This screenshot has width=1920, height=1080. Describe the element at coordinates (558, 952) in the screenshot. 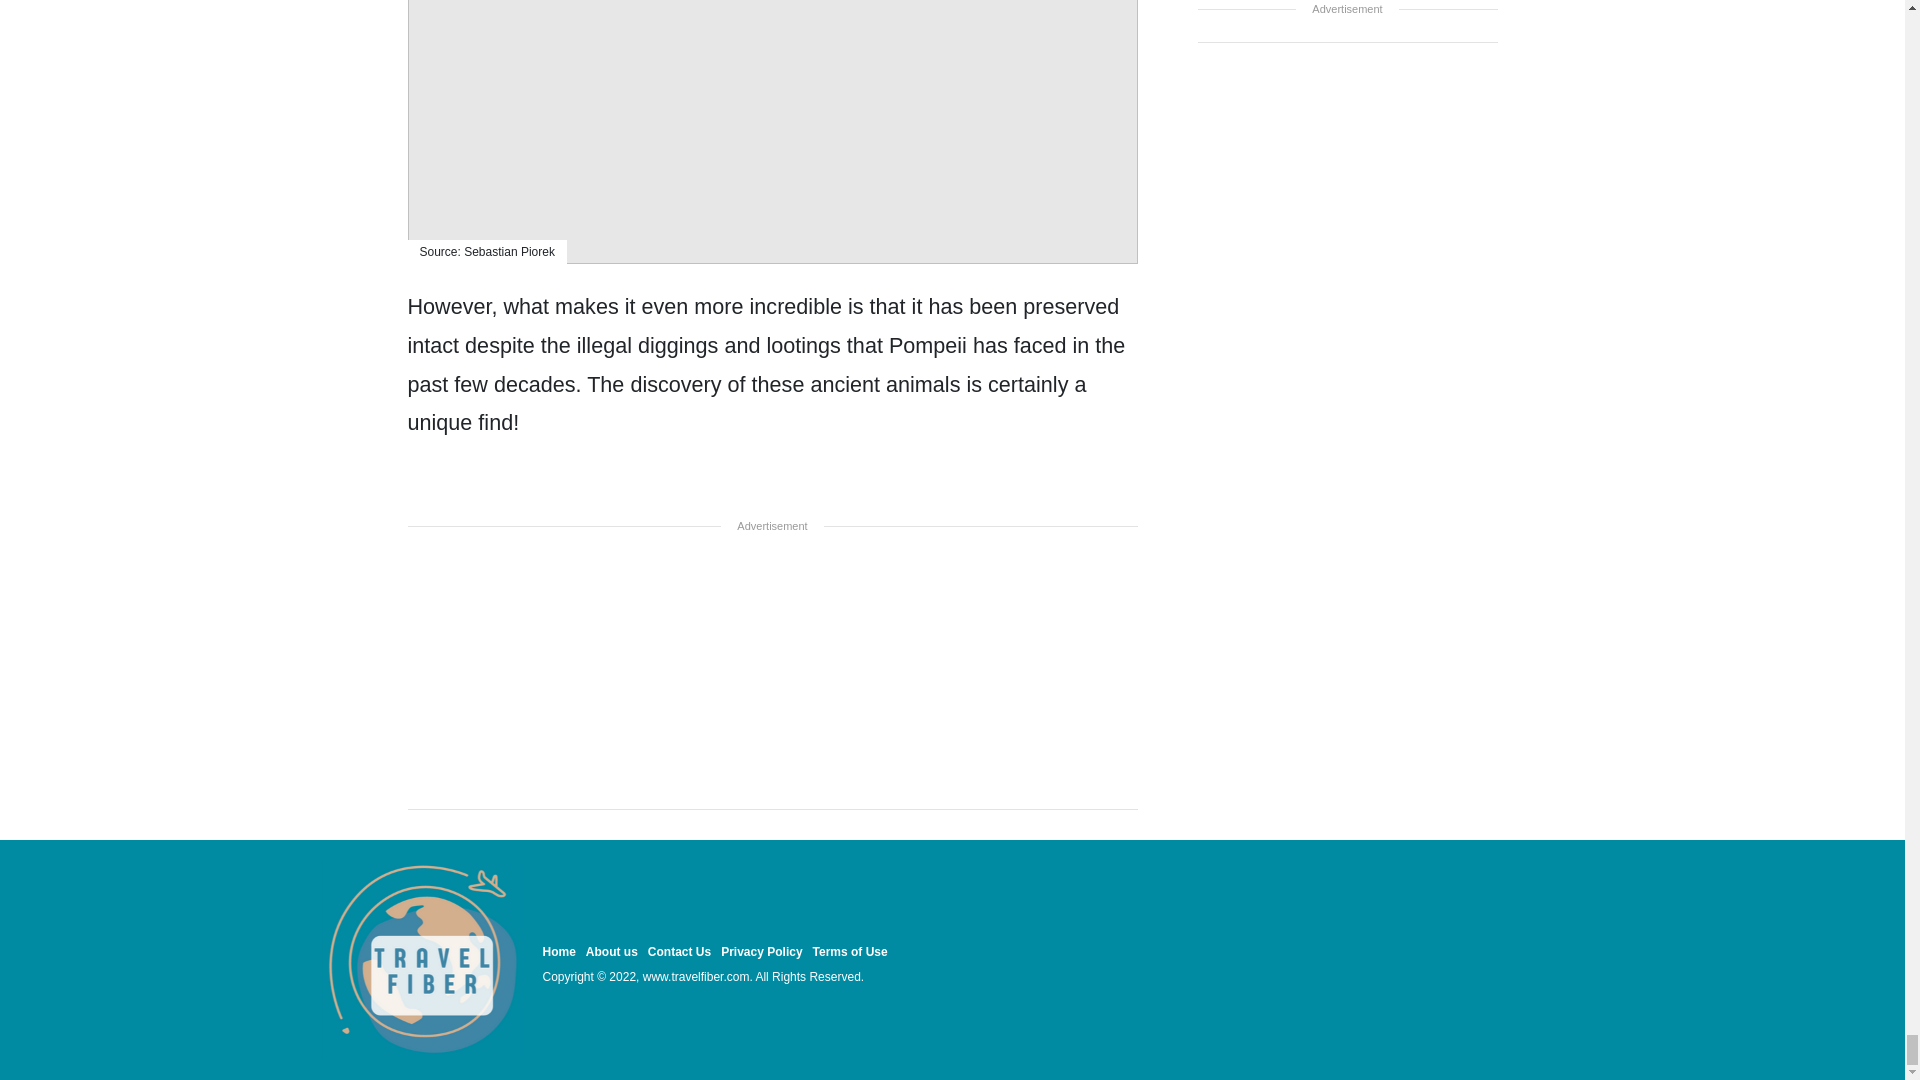

I see `Home` at that location.